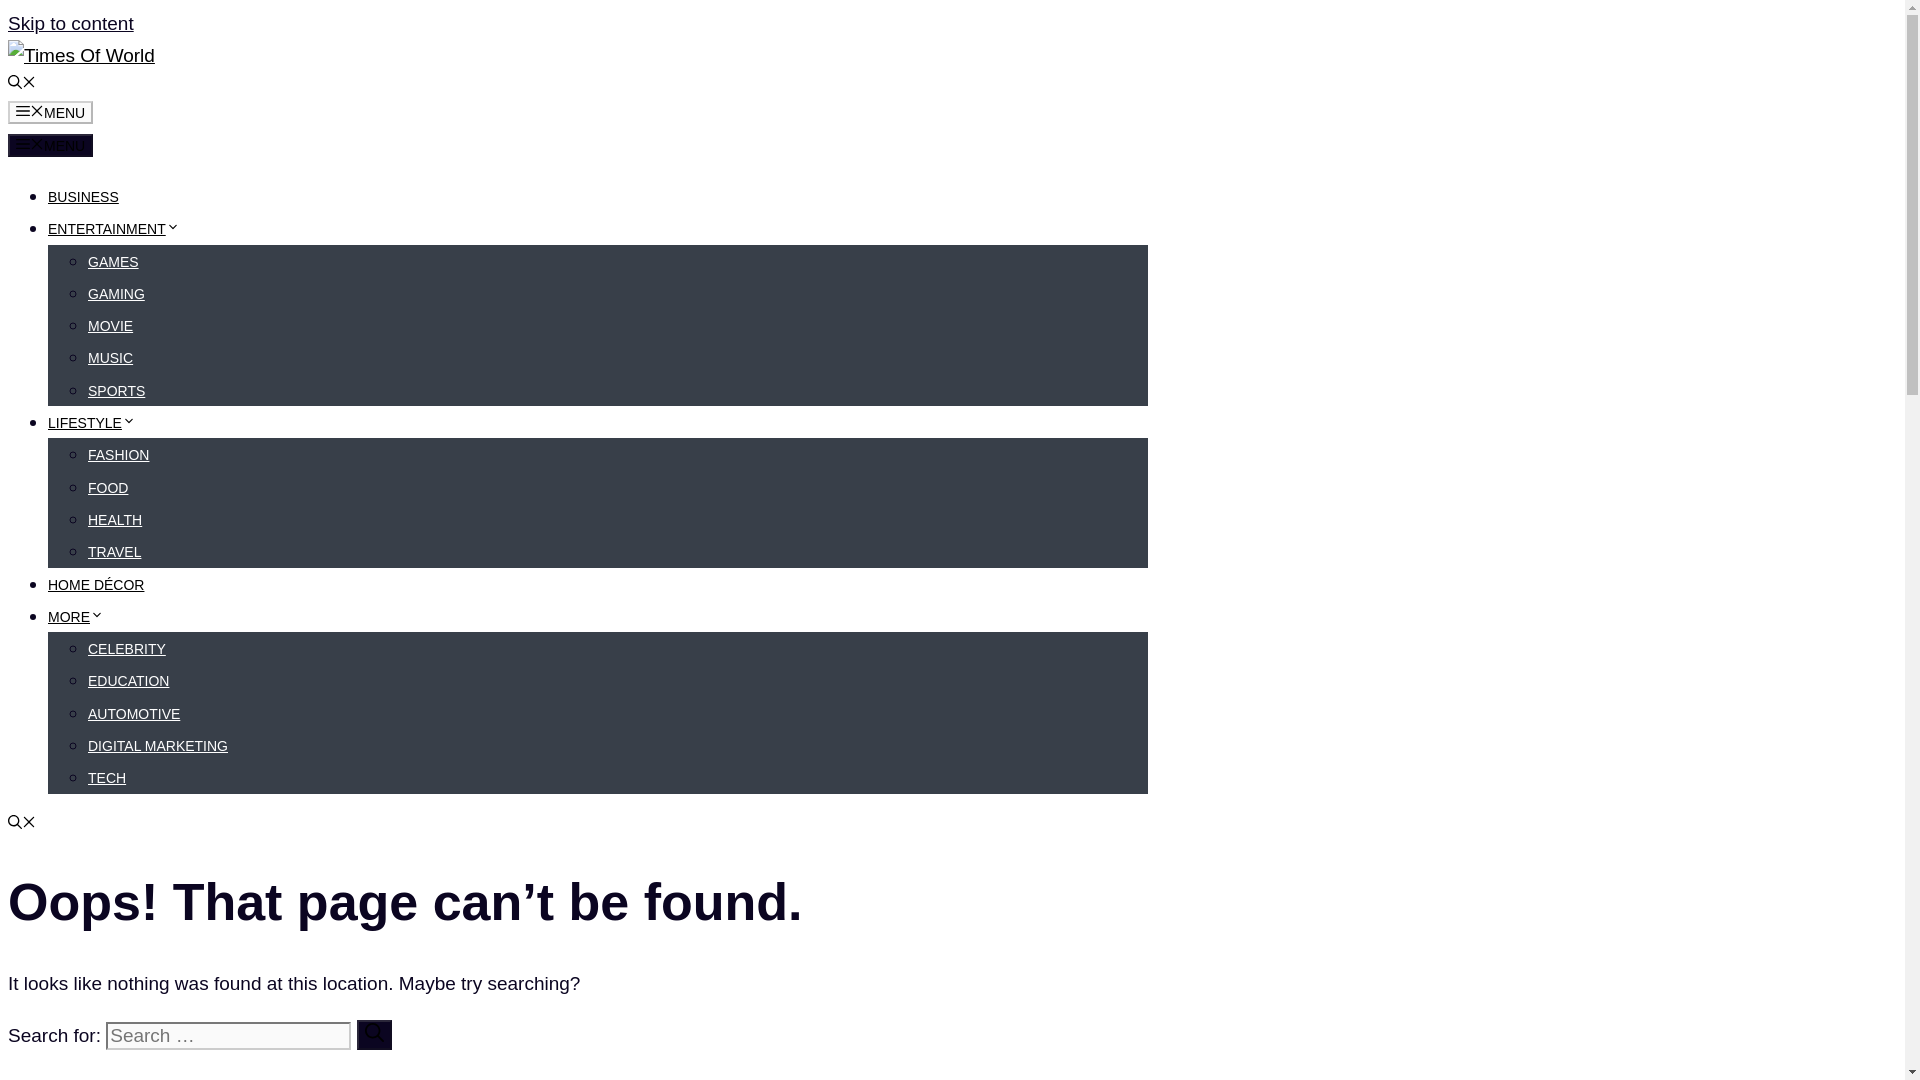 The height and width of the screenshot is (1080, 1920). What do you see at coordinates (107, 778) in the screenshot?
I see `TECH` at bounding box center [107, 778].